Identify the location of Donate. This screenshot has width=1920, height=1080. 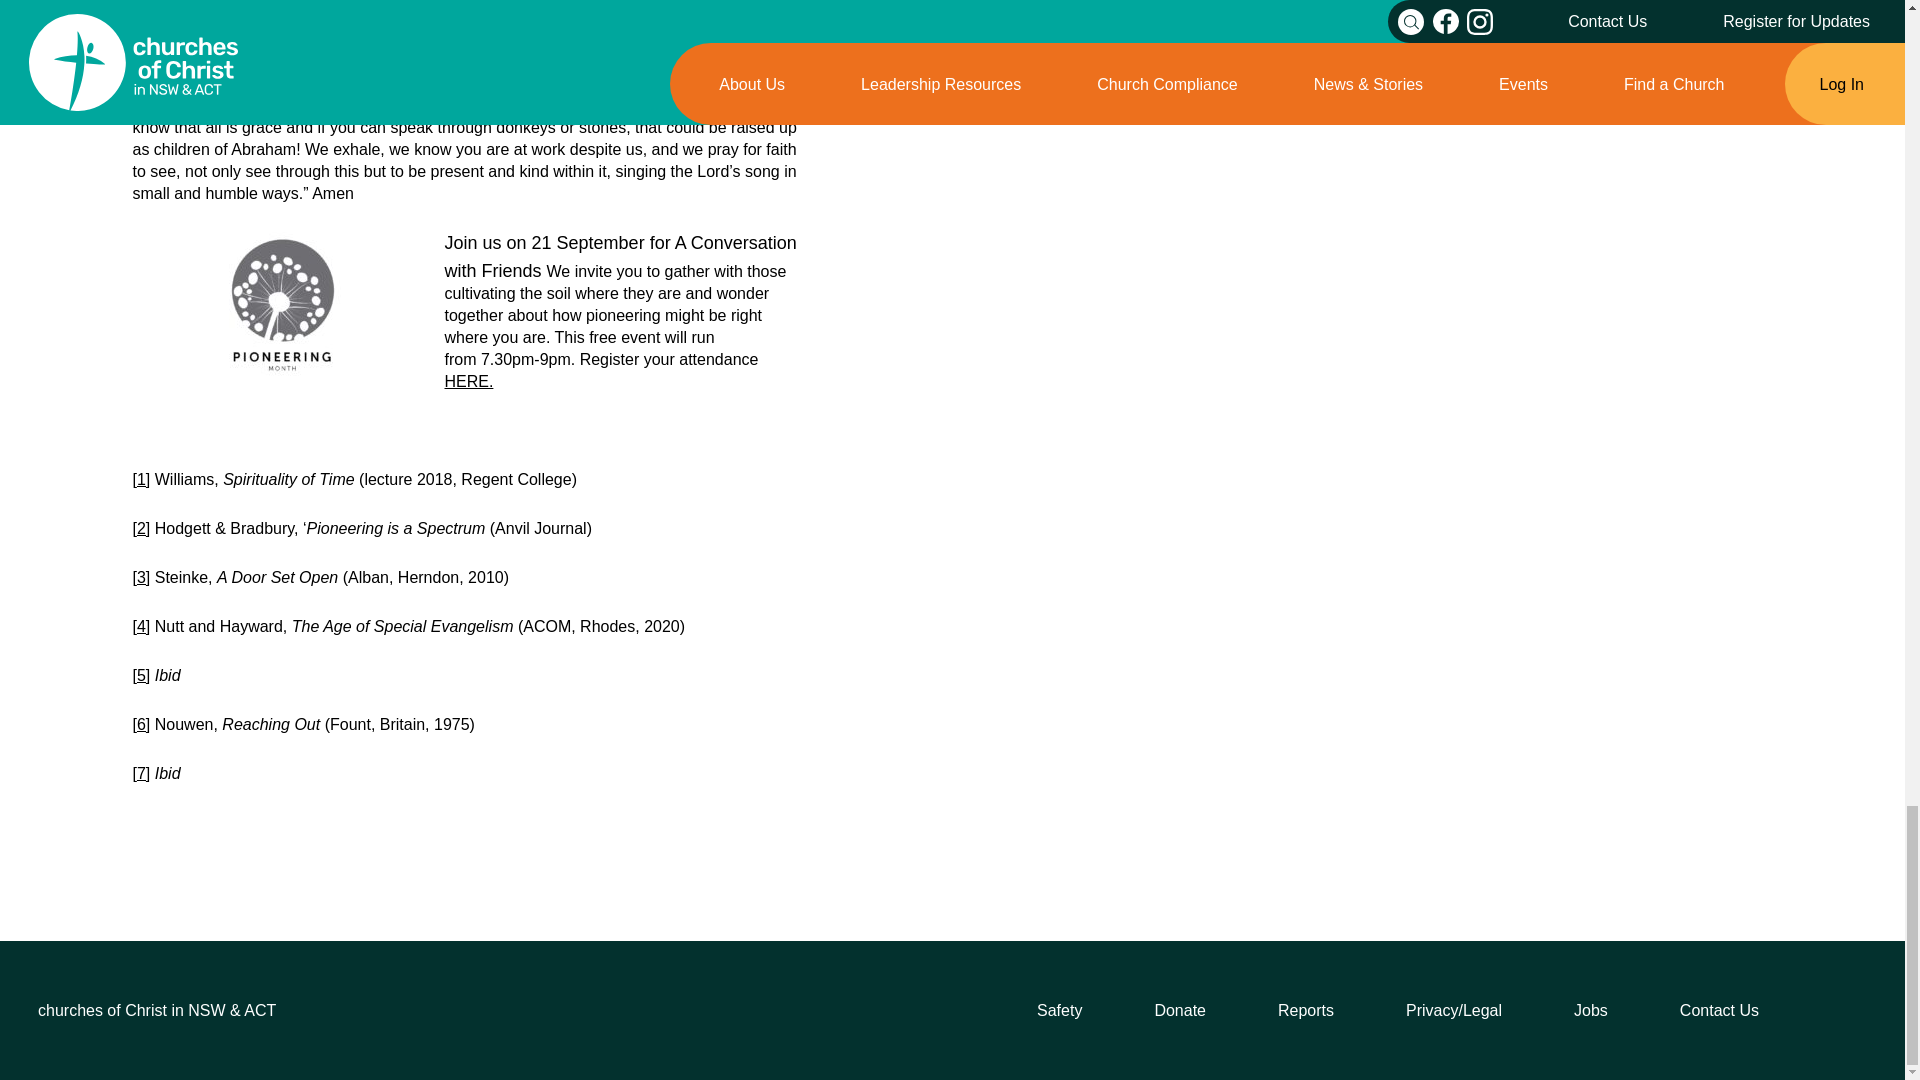
(1179, 1010).